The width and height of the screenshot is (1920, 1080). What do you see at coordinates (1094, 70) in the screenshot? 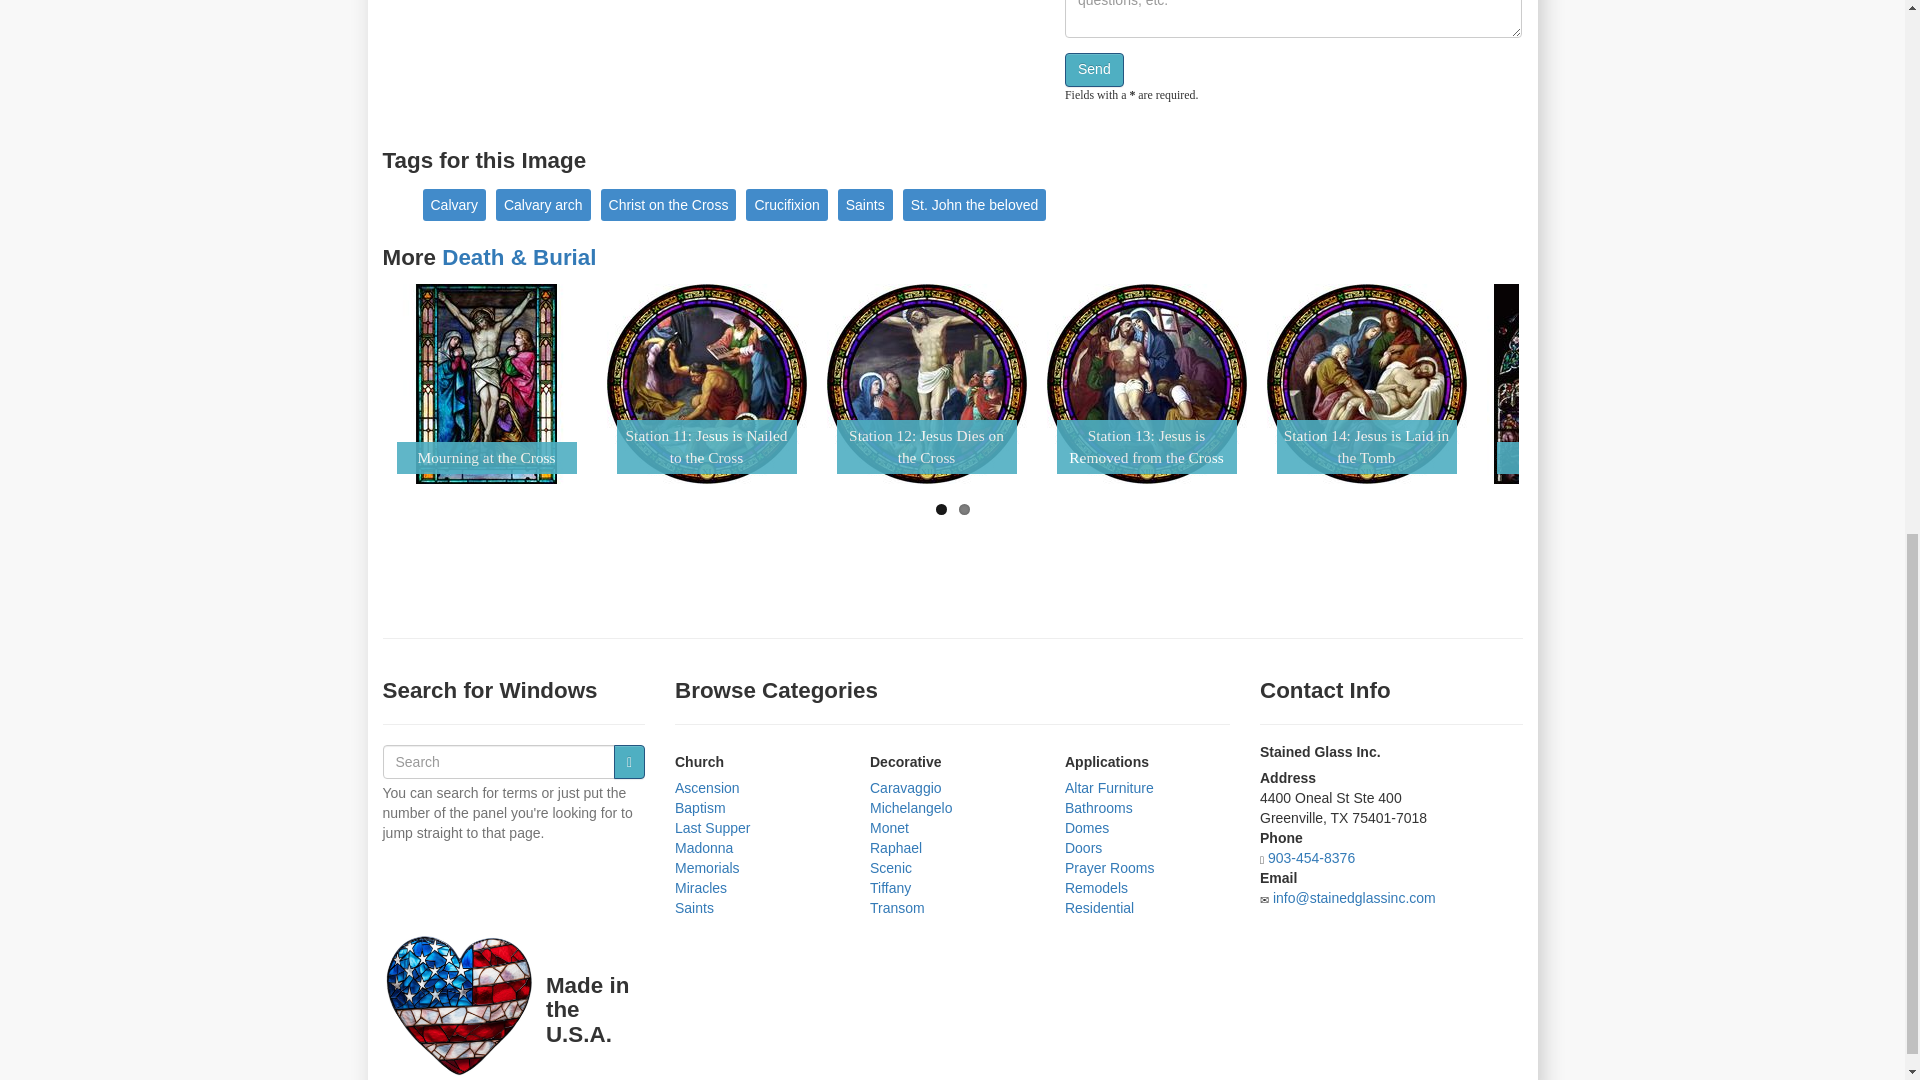
I see `Send` at bounding box center [1094, 70].